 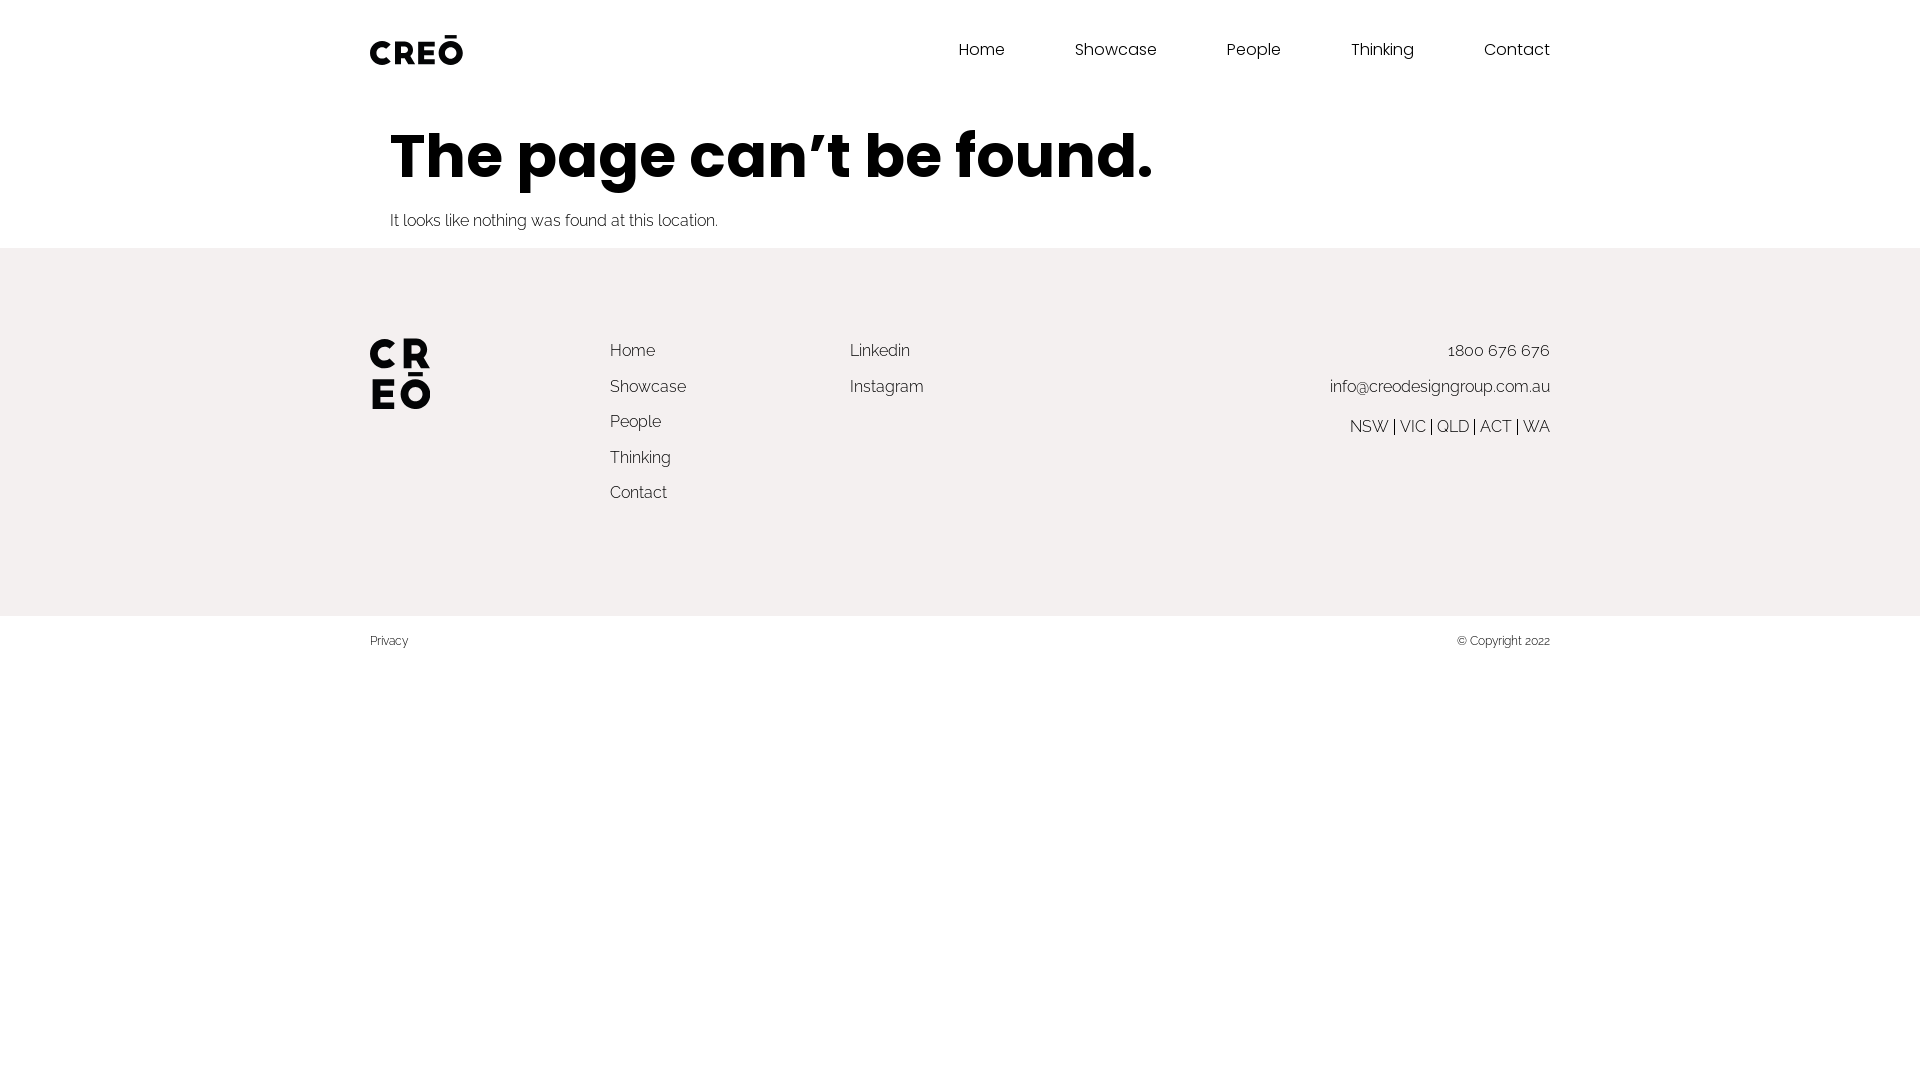 What do you see at coordinates (720, 493) in the screenshot?
I see `Contact` at bounding box center [720, 493].